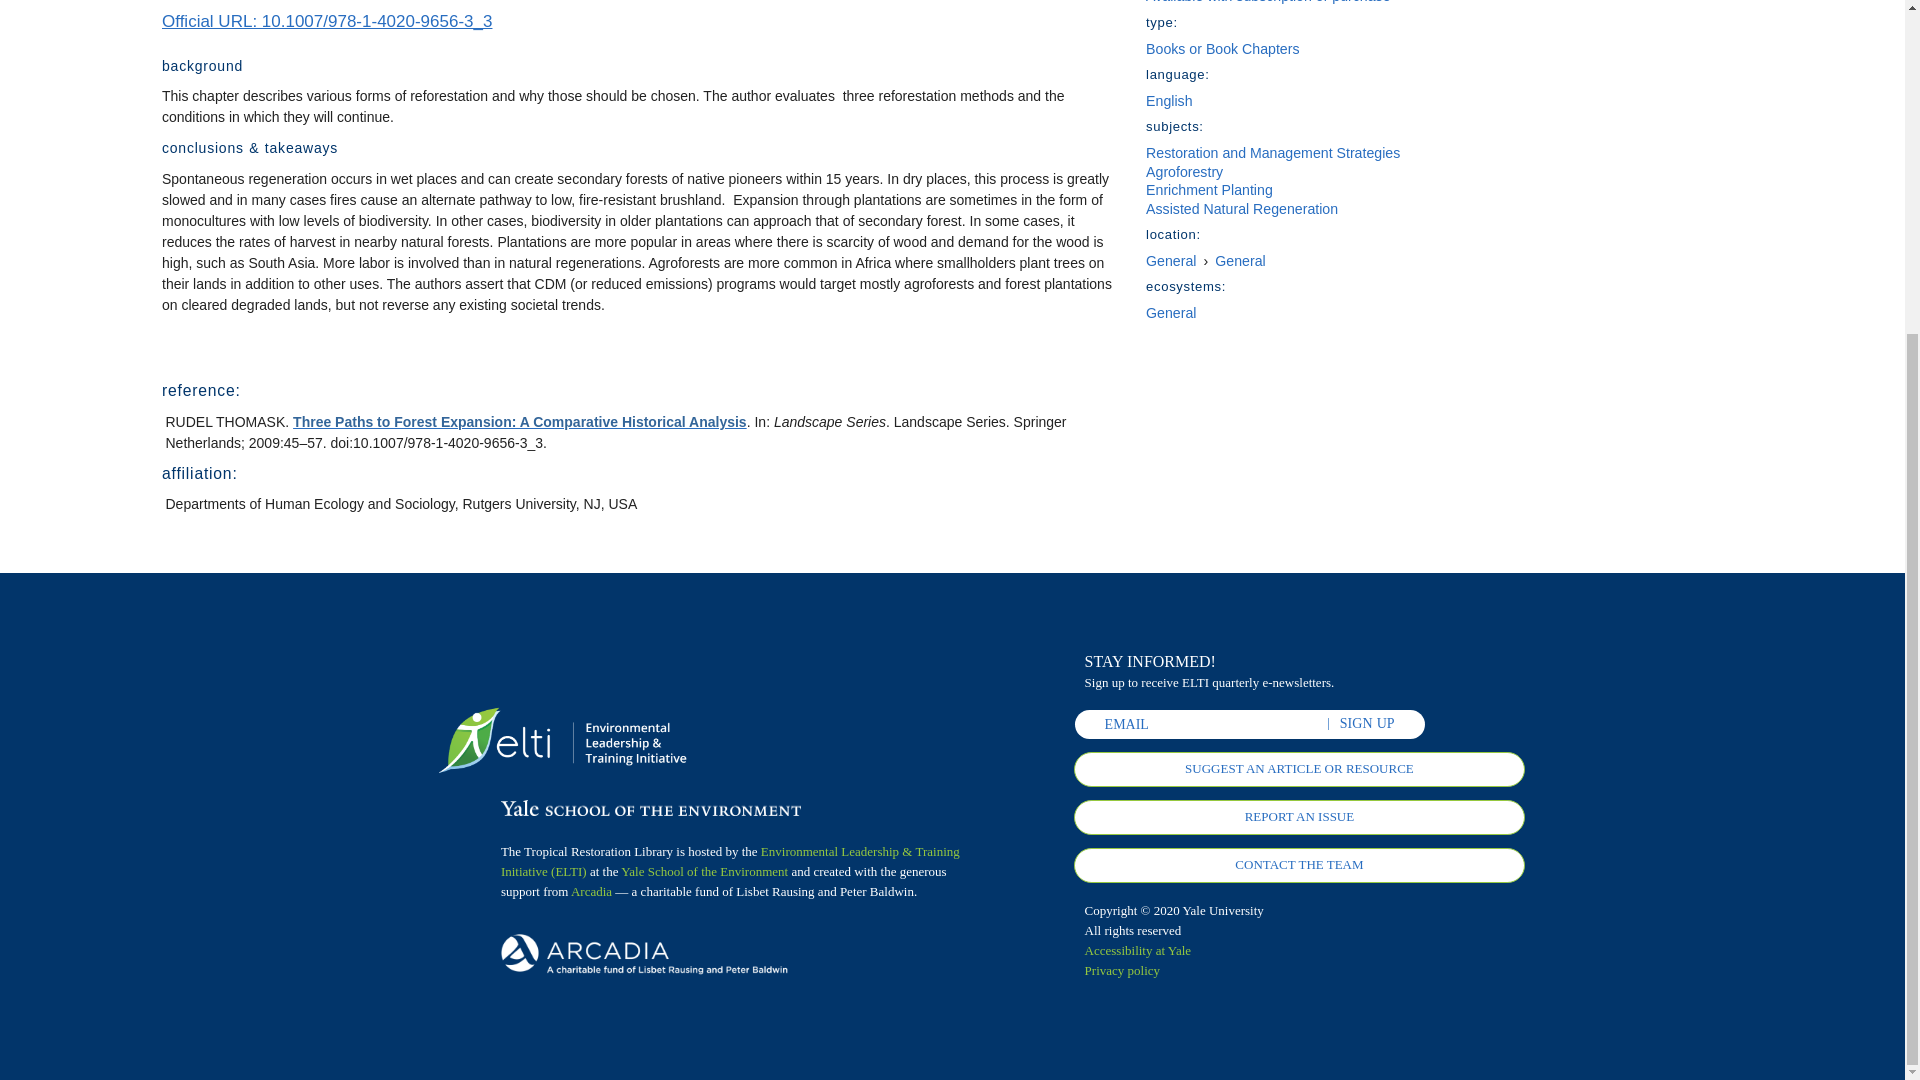 This screenshot has height=1080, width=1920. I want to click on Restoration and Management Strategies, so click(1272, 152).